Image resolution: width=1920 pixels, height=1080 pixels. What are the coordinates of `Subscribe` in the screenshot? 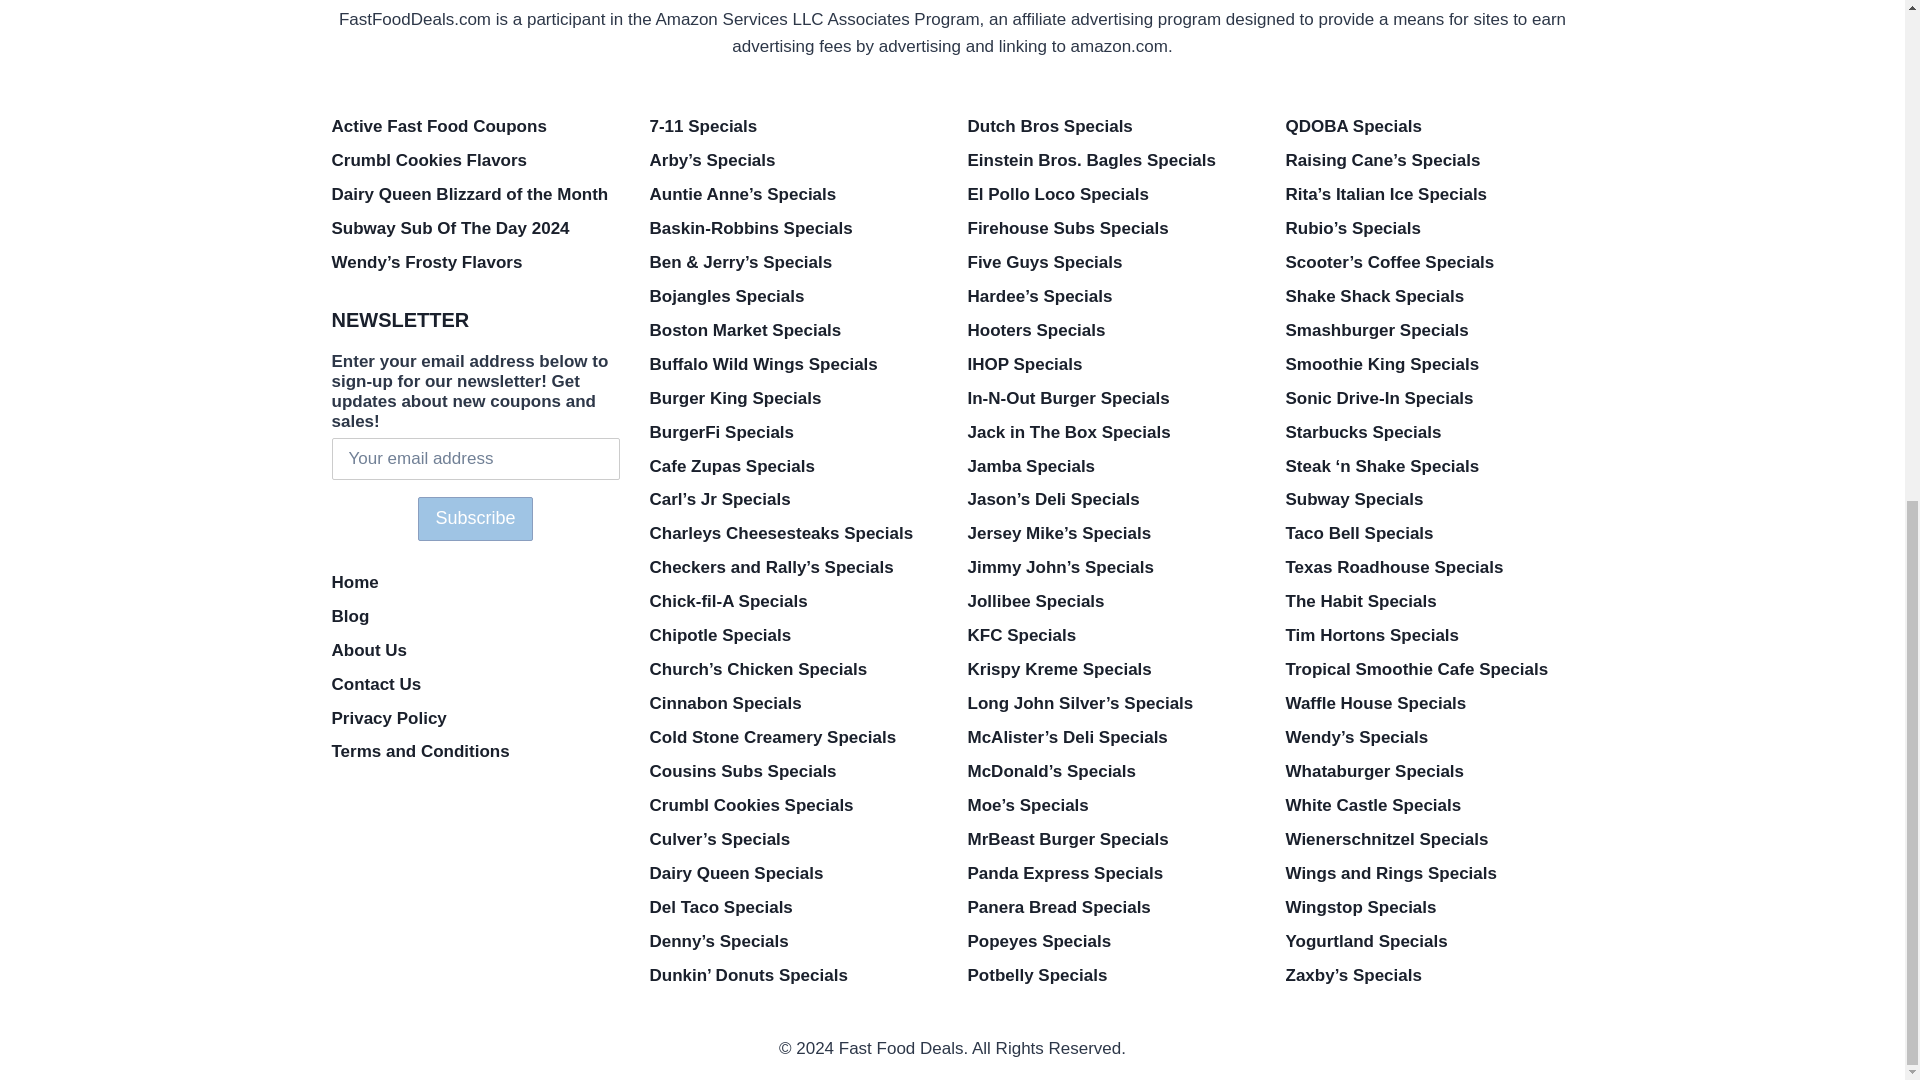 It's located at (474, 518).